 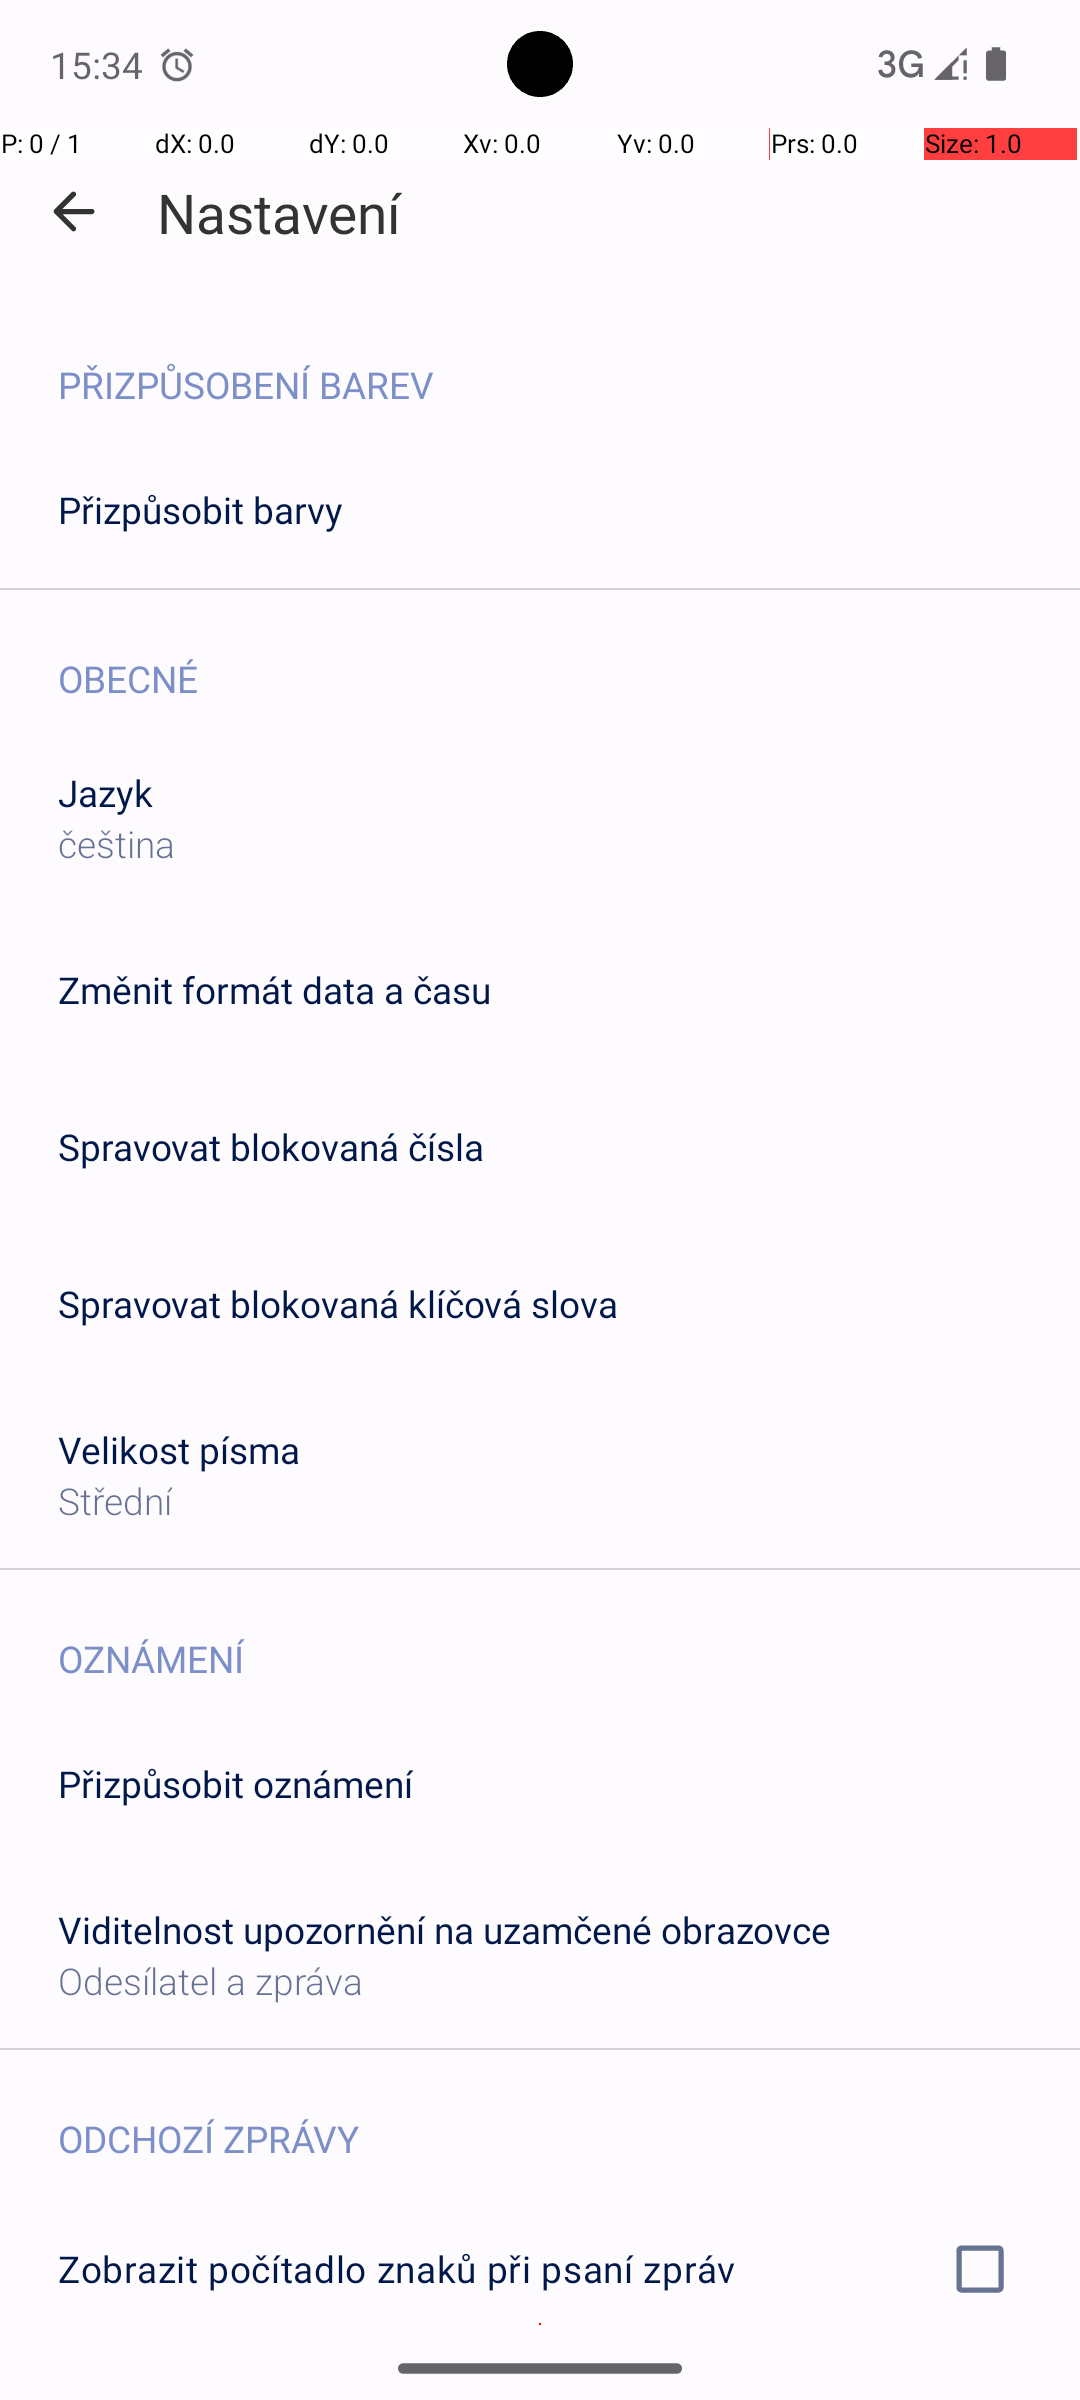 What do you see at coordinates (569, 2118) in the screenshot?
I see `ODCHOZÍ ZPRÁVY` at bounding box center [569, 2118].